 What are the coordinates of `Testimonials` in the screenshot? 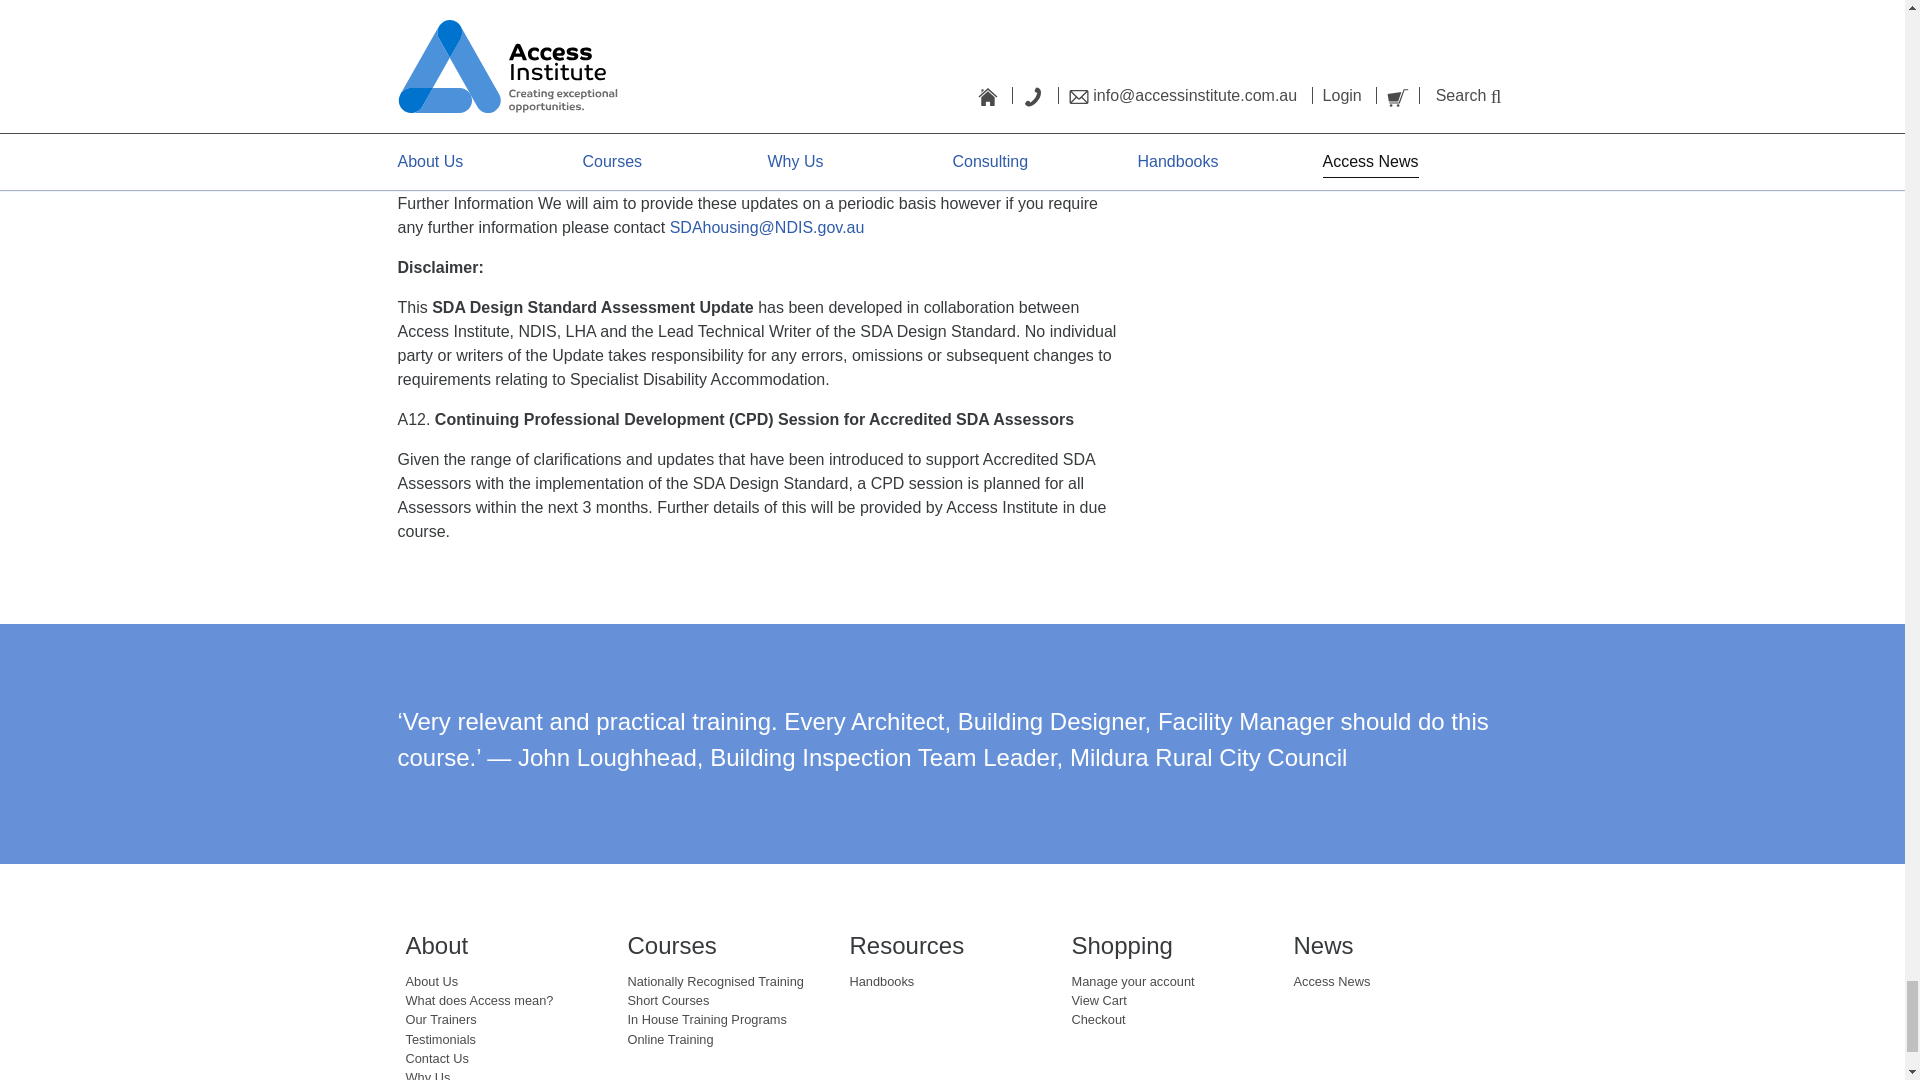 It's located at (440, 1039).